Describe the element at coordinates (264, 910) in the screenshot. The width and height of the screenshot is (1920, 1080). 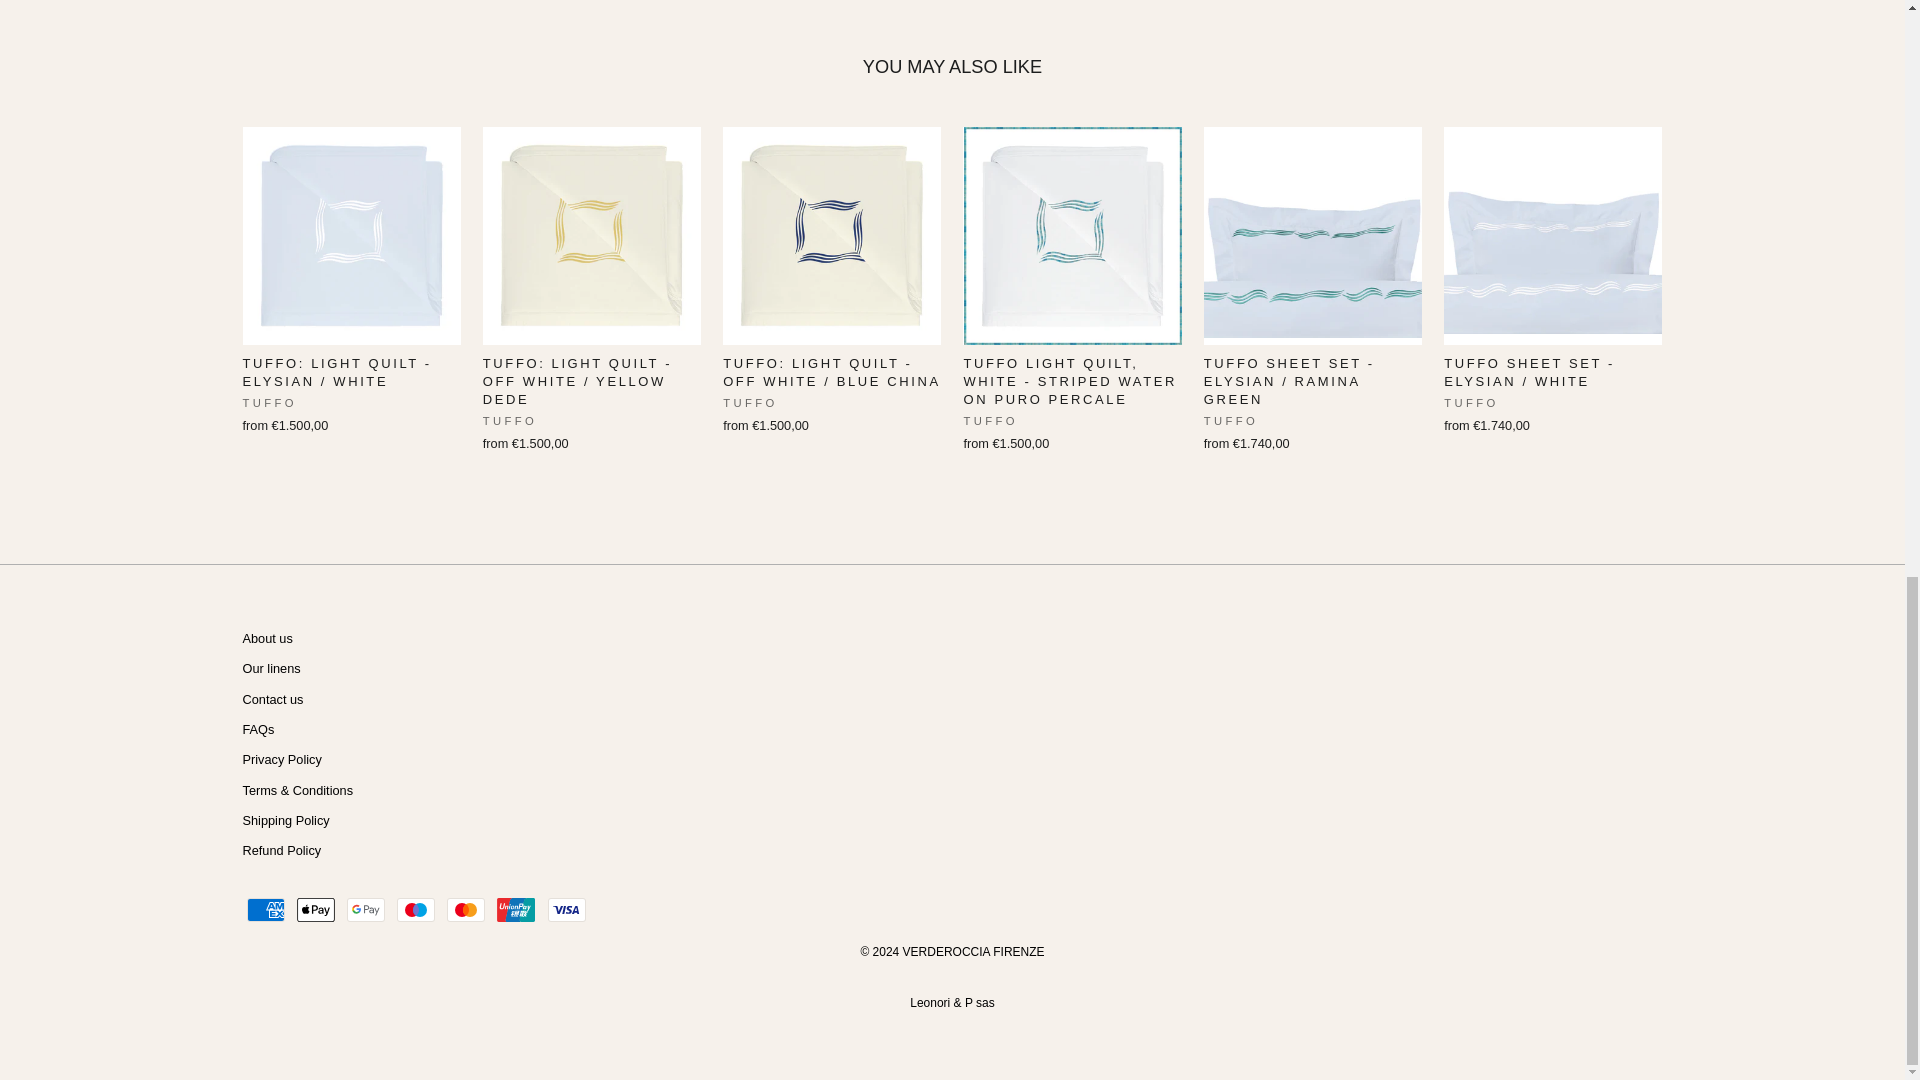
I see `American Express` at that location.